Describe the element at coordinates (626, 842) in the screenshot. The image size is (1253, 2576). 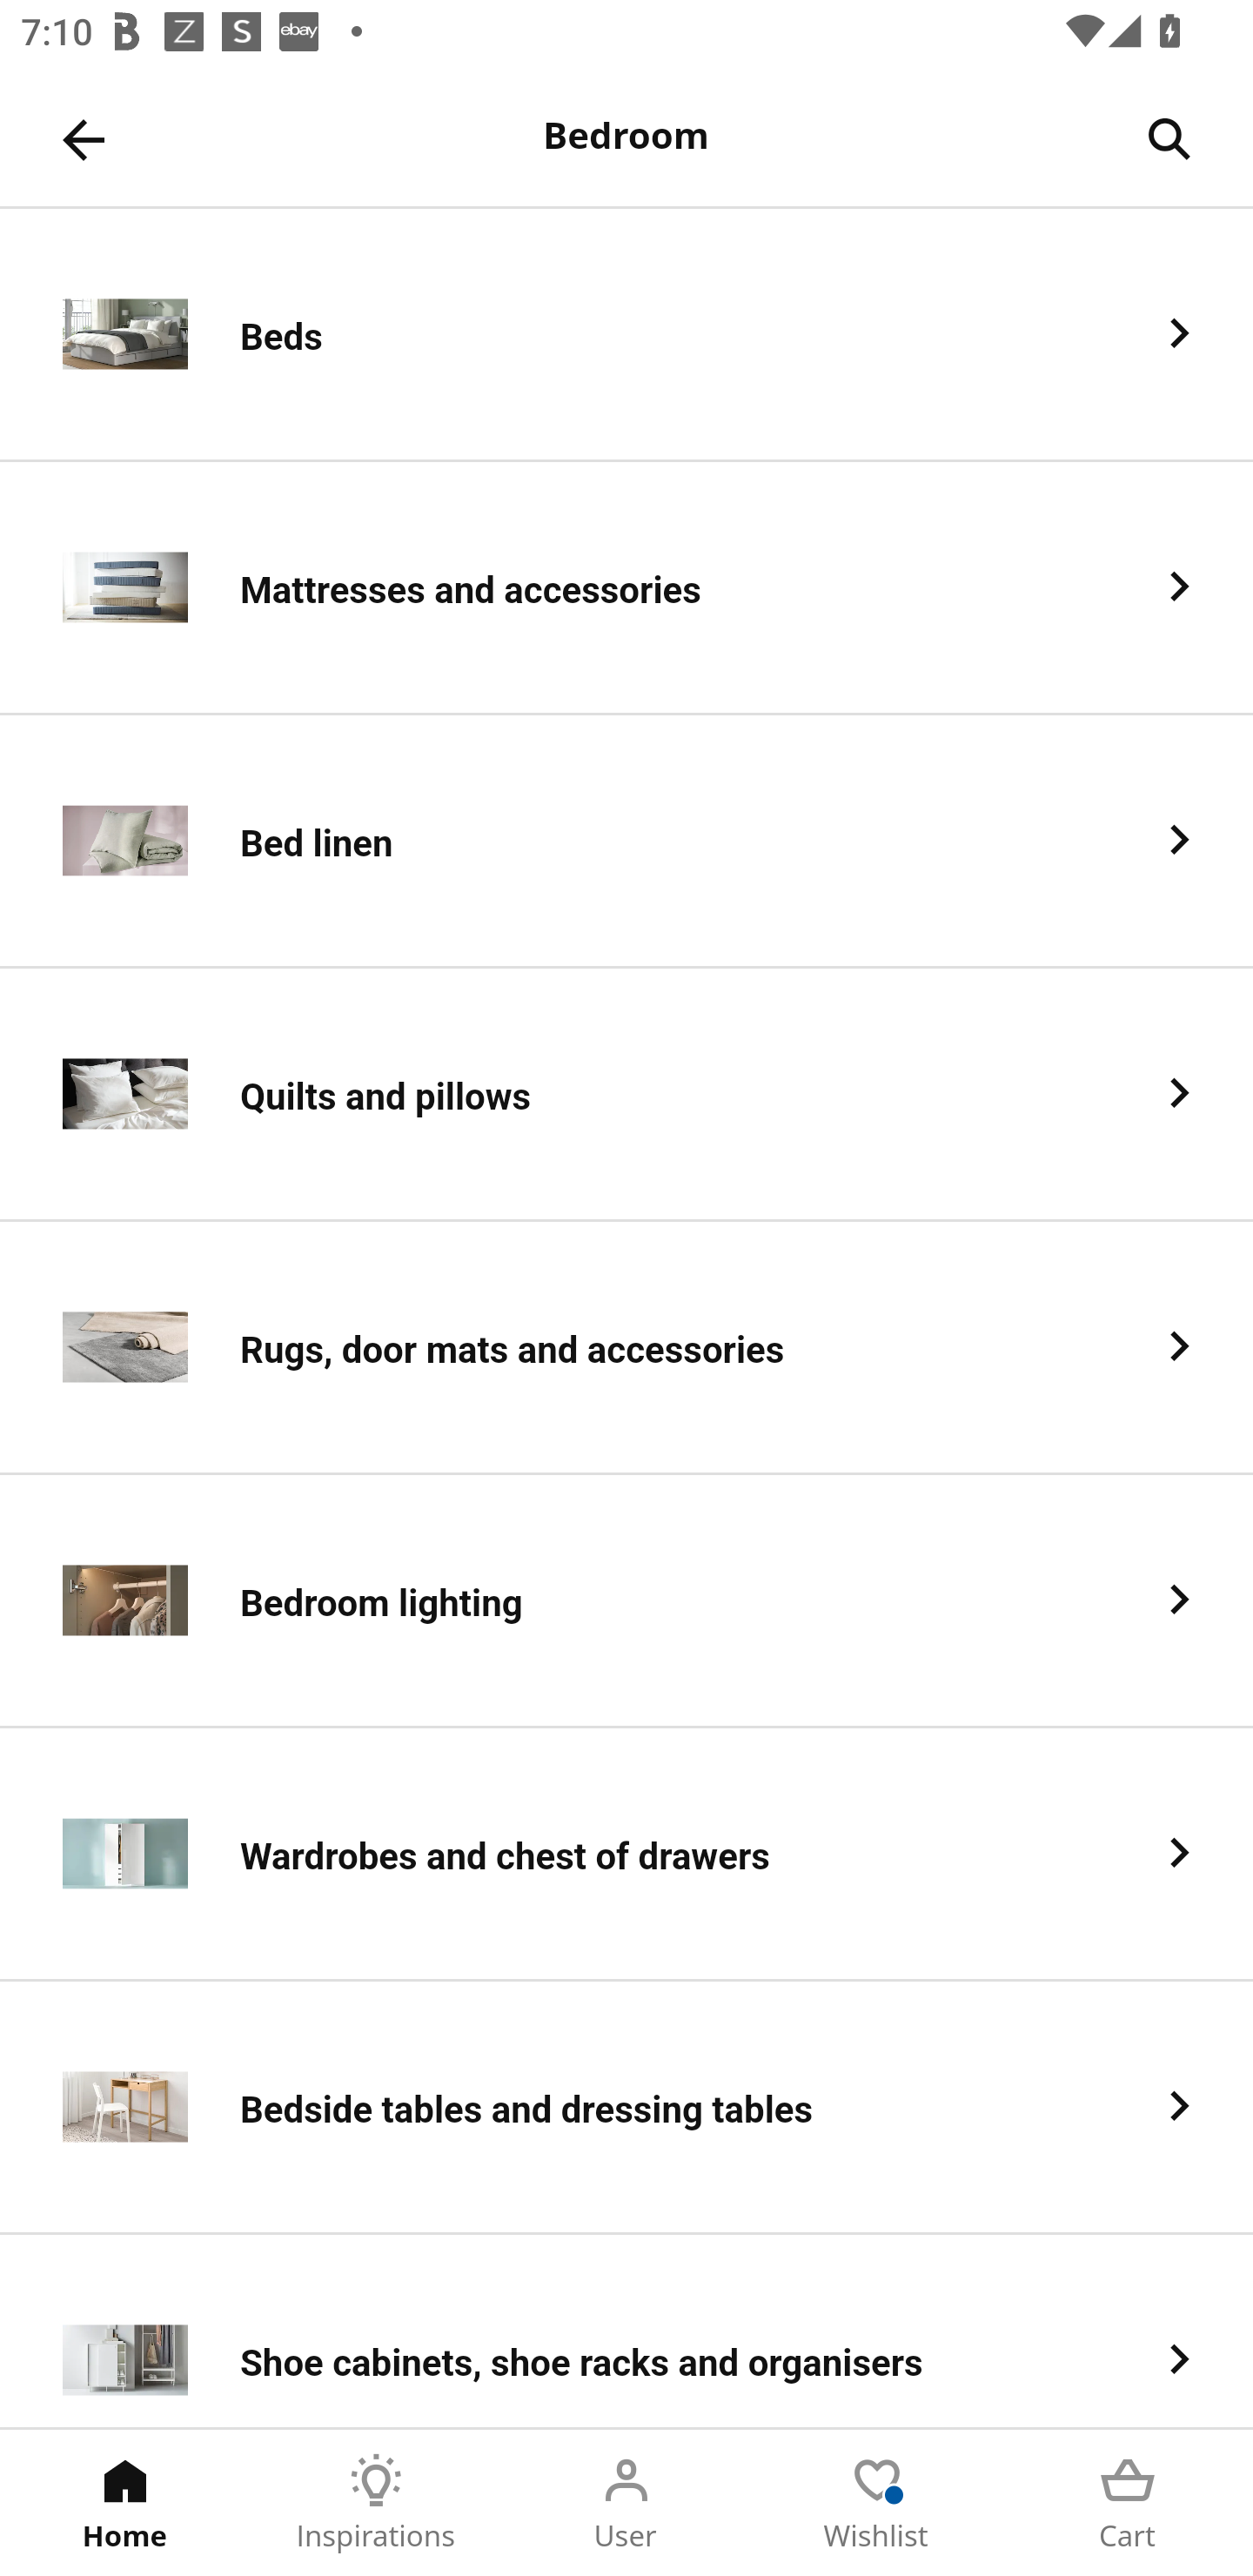
I see `Bed linen` at that location.